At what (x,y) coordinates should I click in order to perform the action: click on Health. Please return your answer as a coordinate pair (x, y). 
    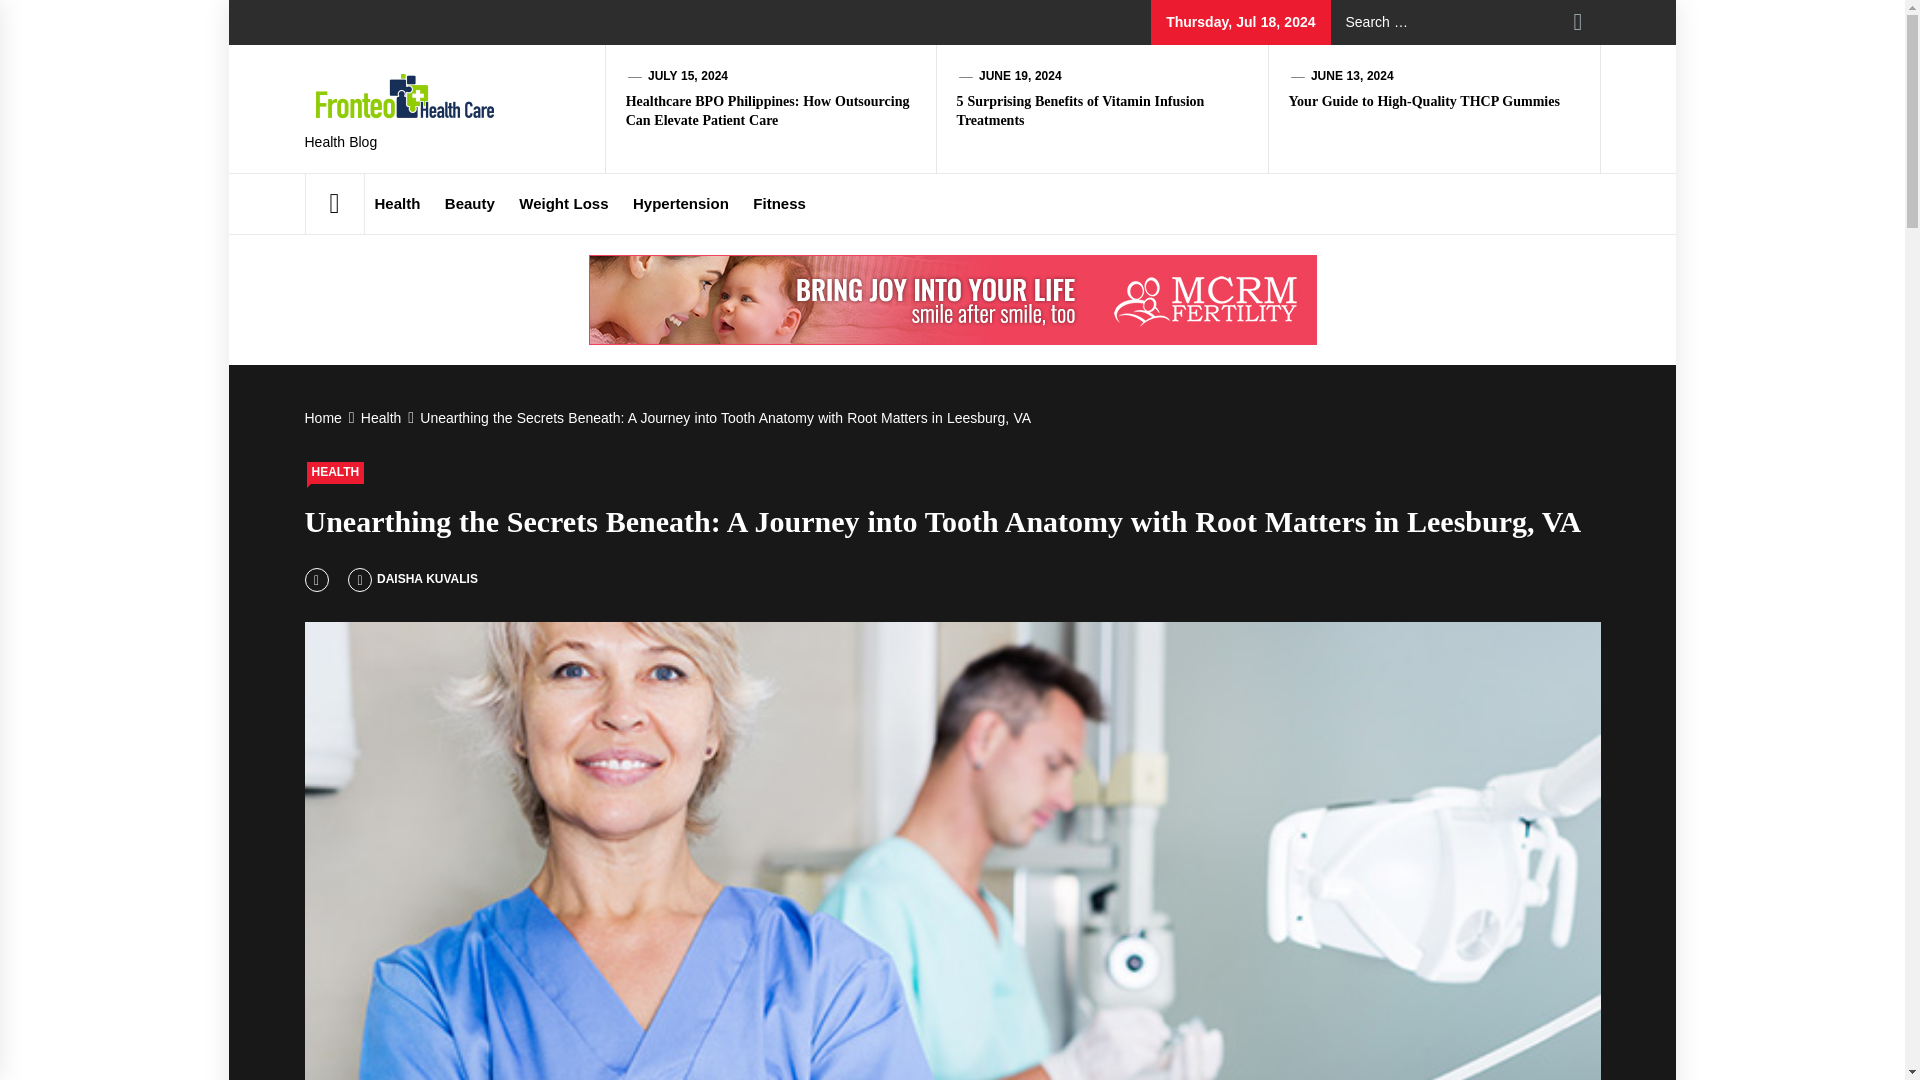
    Looking at the image, I should click on (378, 418).